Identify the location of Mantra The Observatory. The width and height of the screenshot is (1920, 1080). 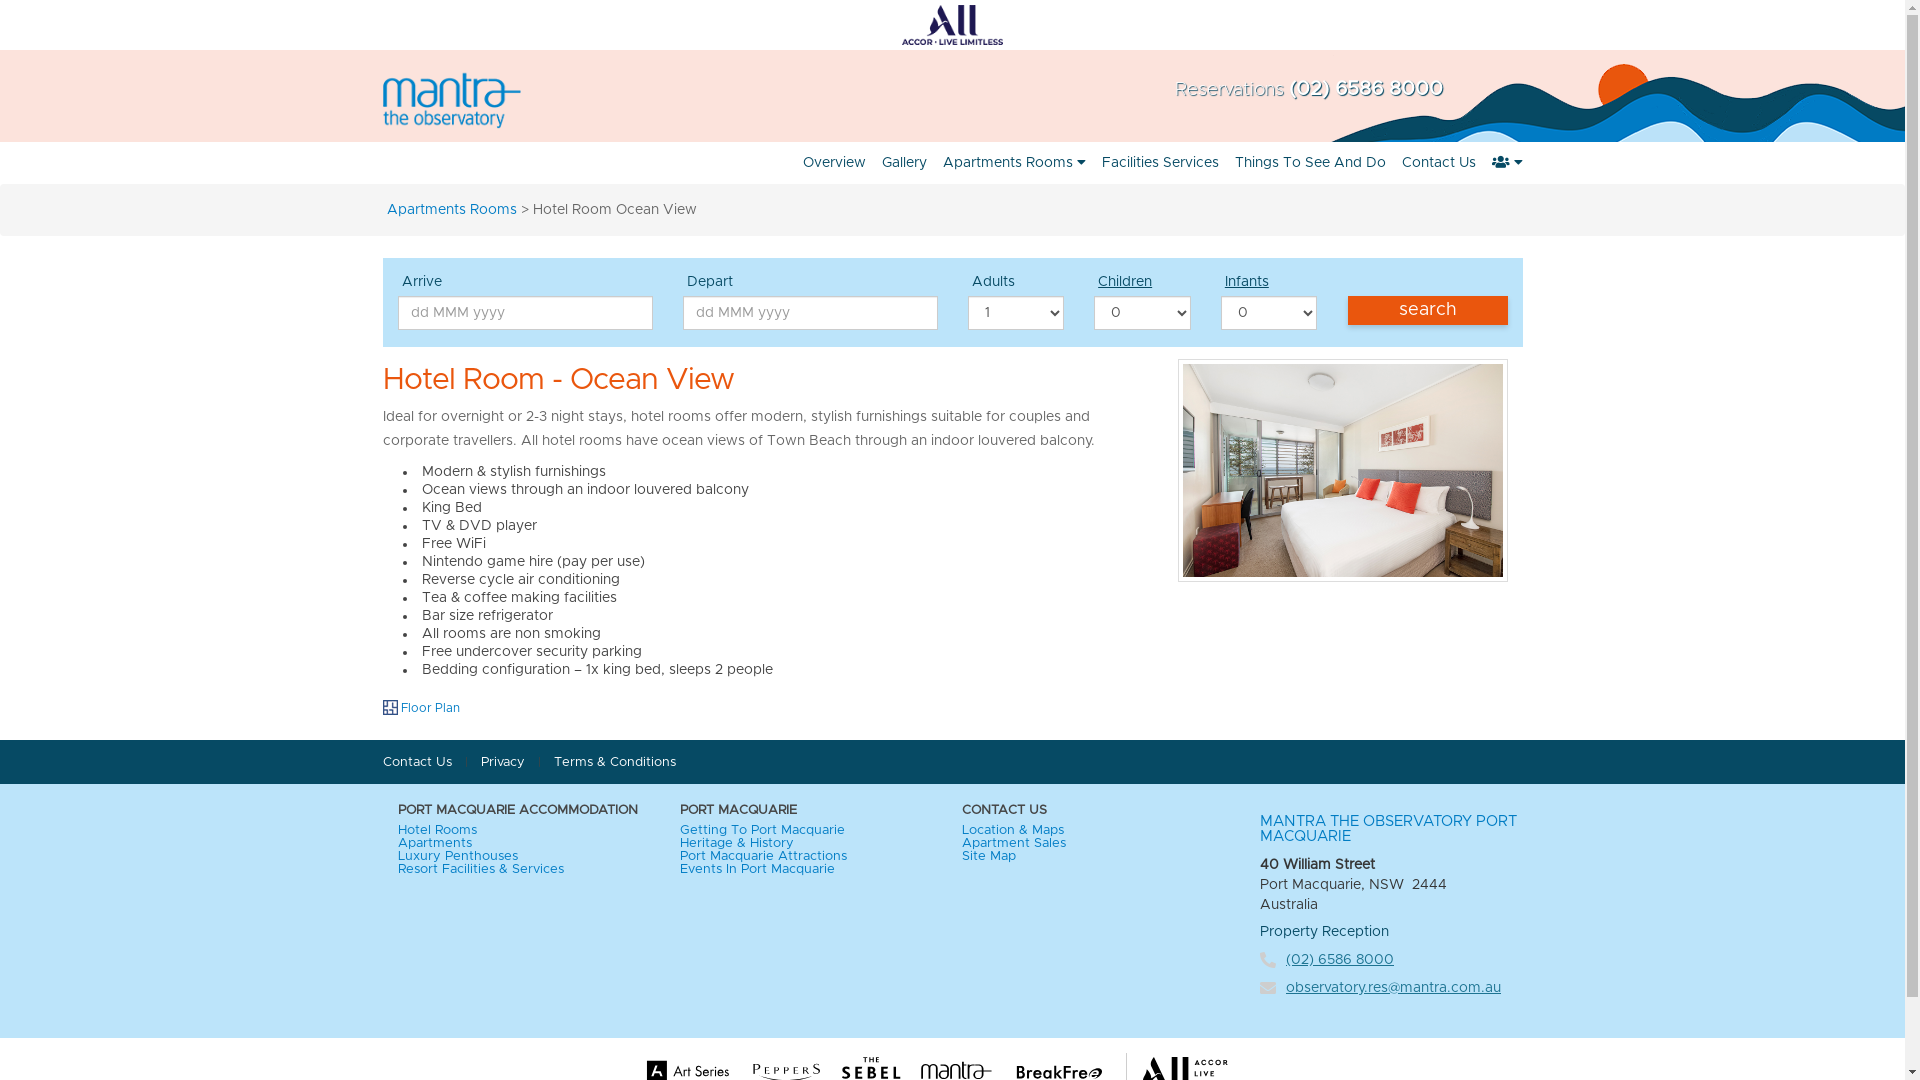
(469, 100).